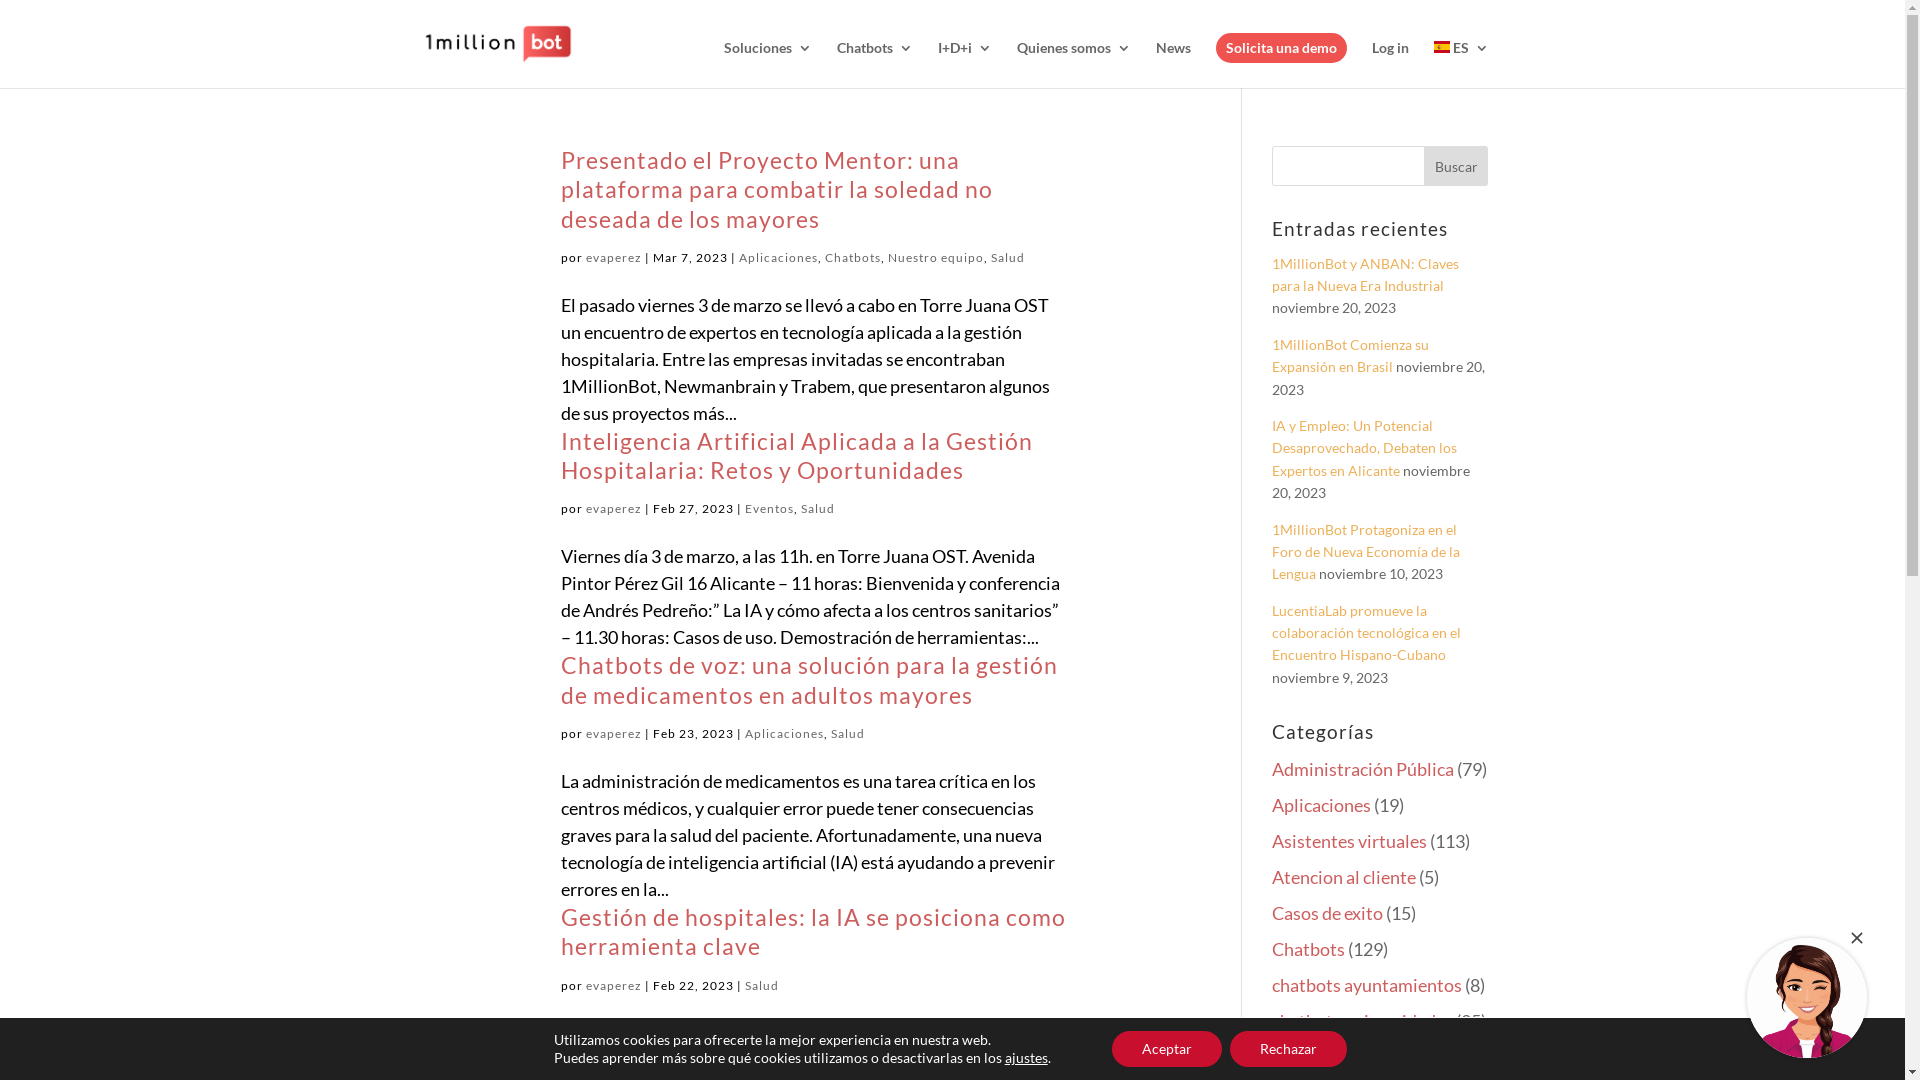 This screenshot has height=1080, width=1920. I want to click on Asistentes virtuales, so click(1350, 841).